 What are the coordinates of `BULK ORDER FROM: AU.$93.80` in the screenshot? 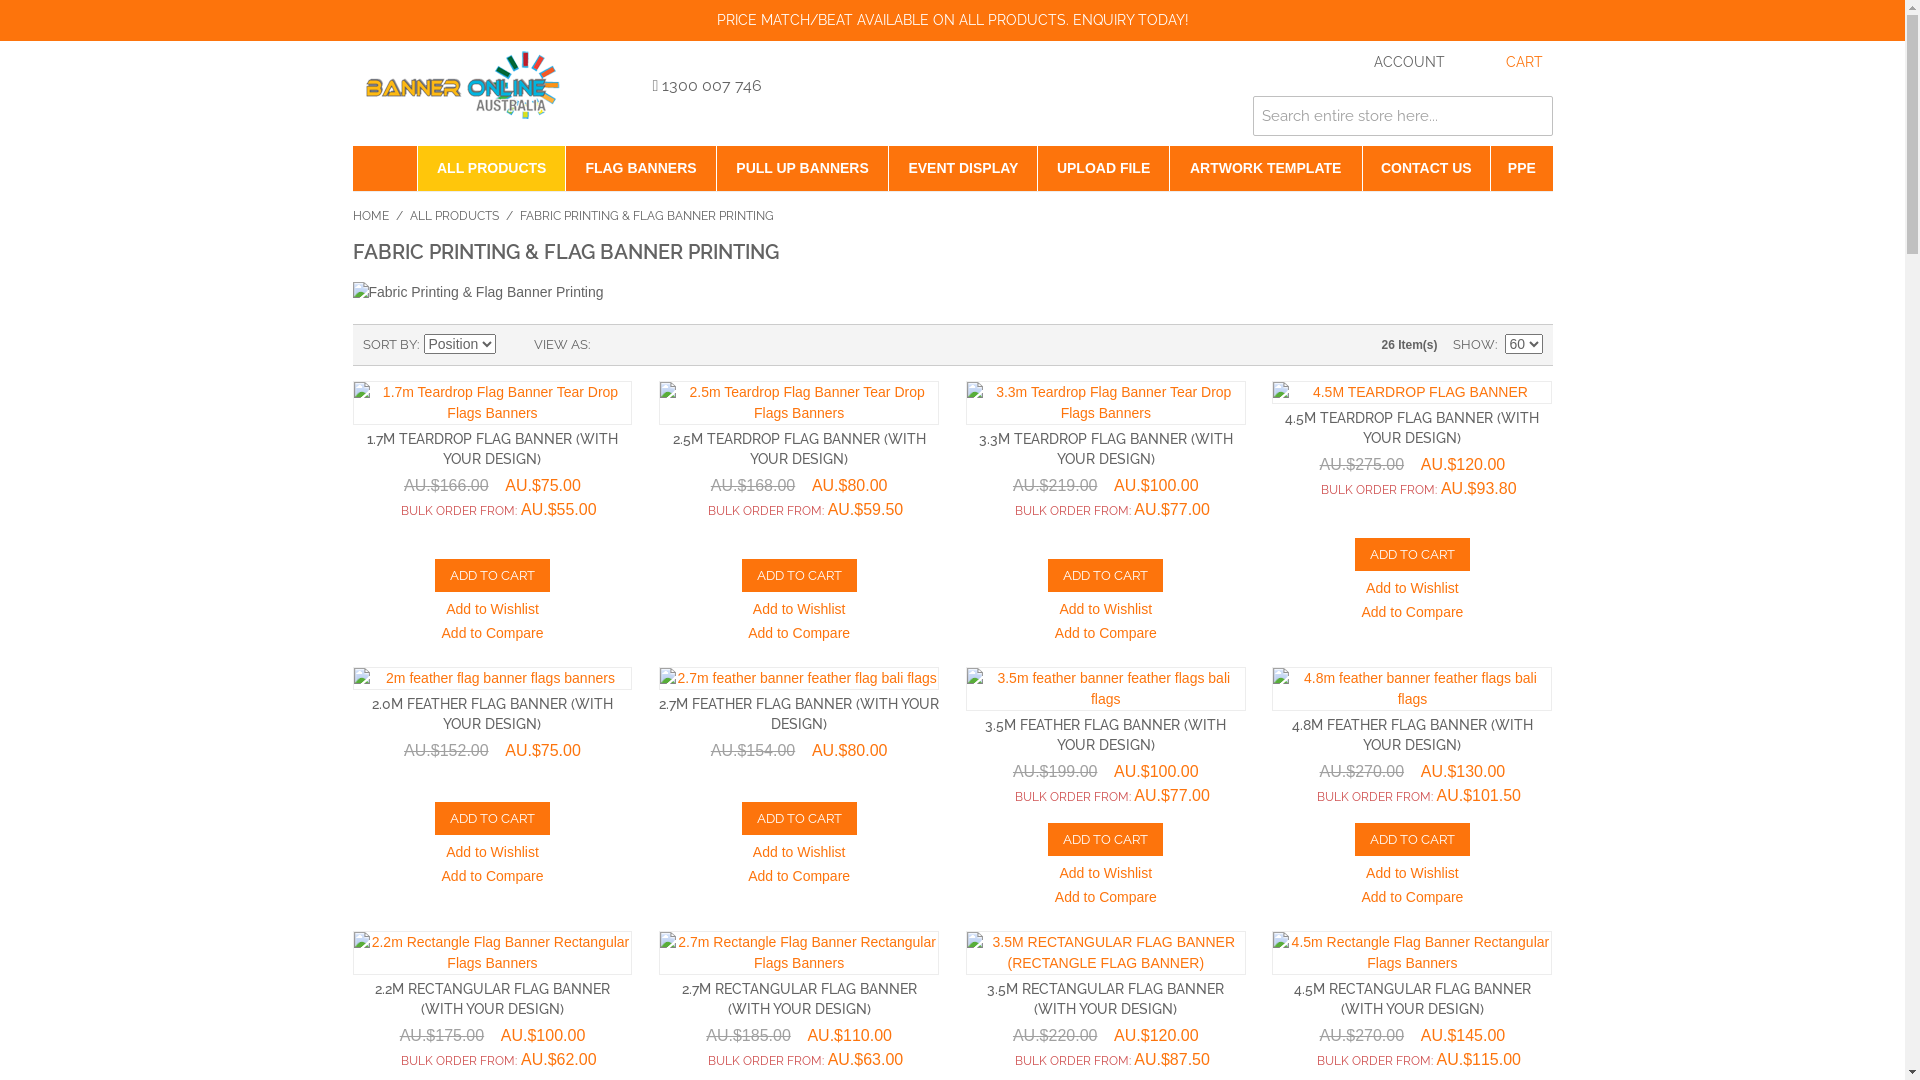 It's located at (1412, 489).